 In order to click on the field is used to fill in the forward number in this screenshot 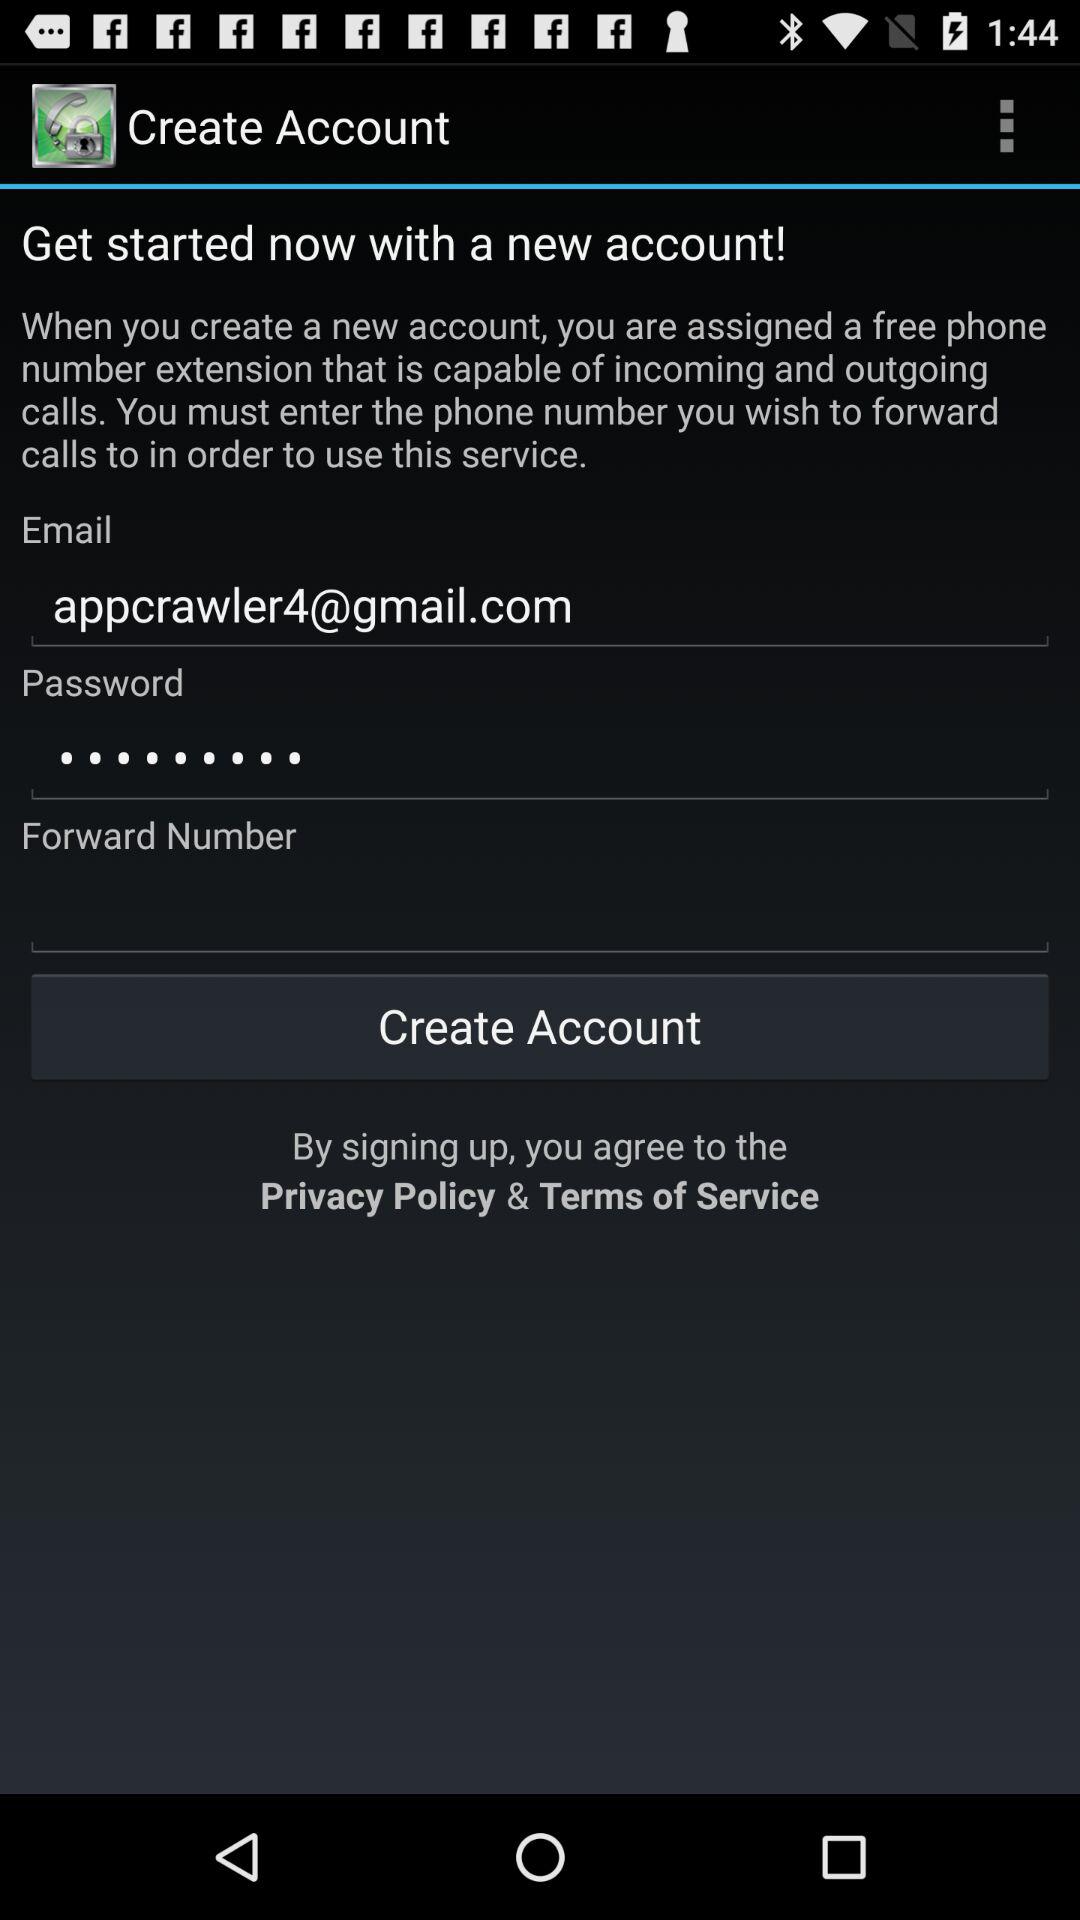, I will do `click(540, 911)`.